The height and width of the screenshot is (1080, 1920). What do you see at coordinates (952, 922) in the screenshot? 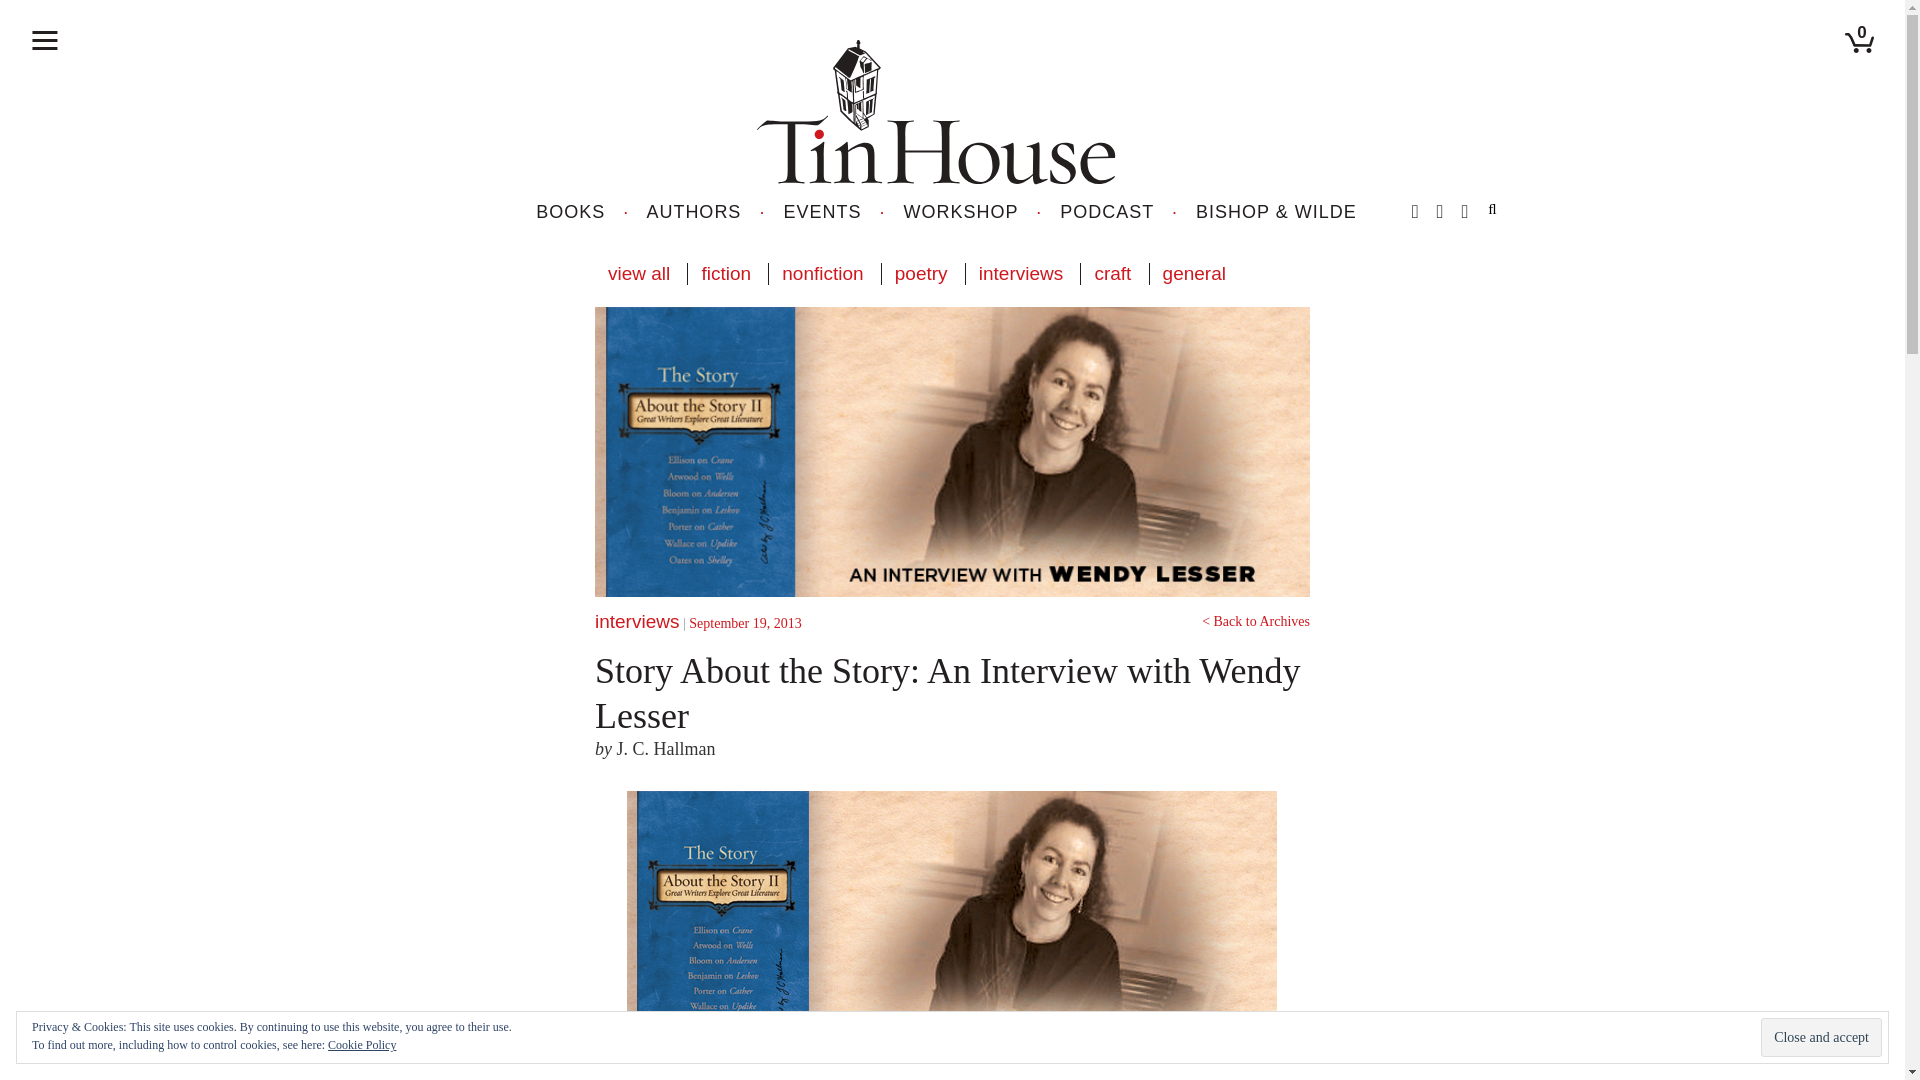
I see `BG-SATS2-Lesser` at bounding box center [952, 922].